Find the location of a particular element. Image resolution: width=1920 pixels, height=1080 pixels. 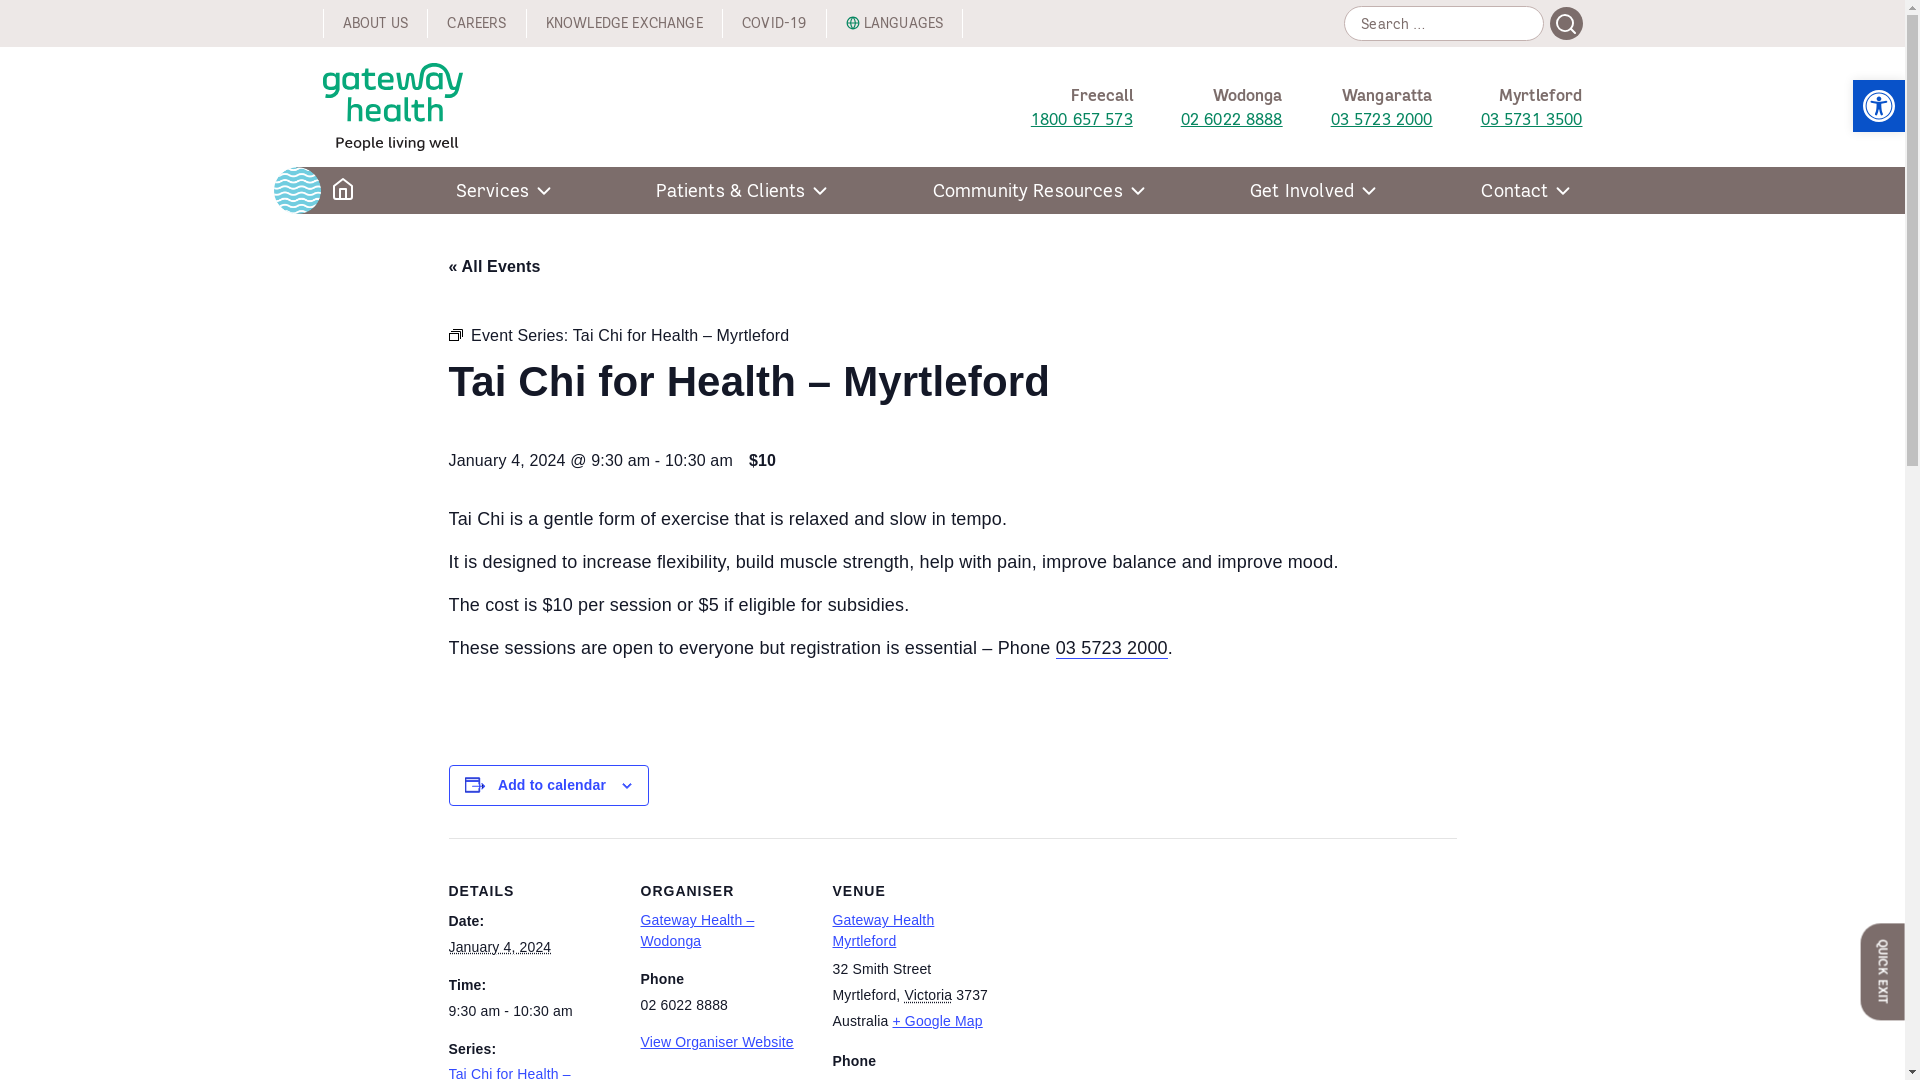

KNOWLEDGE EXCHANGE is located at coordinates (624, 24).